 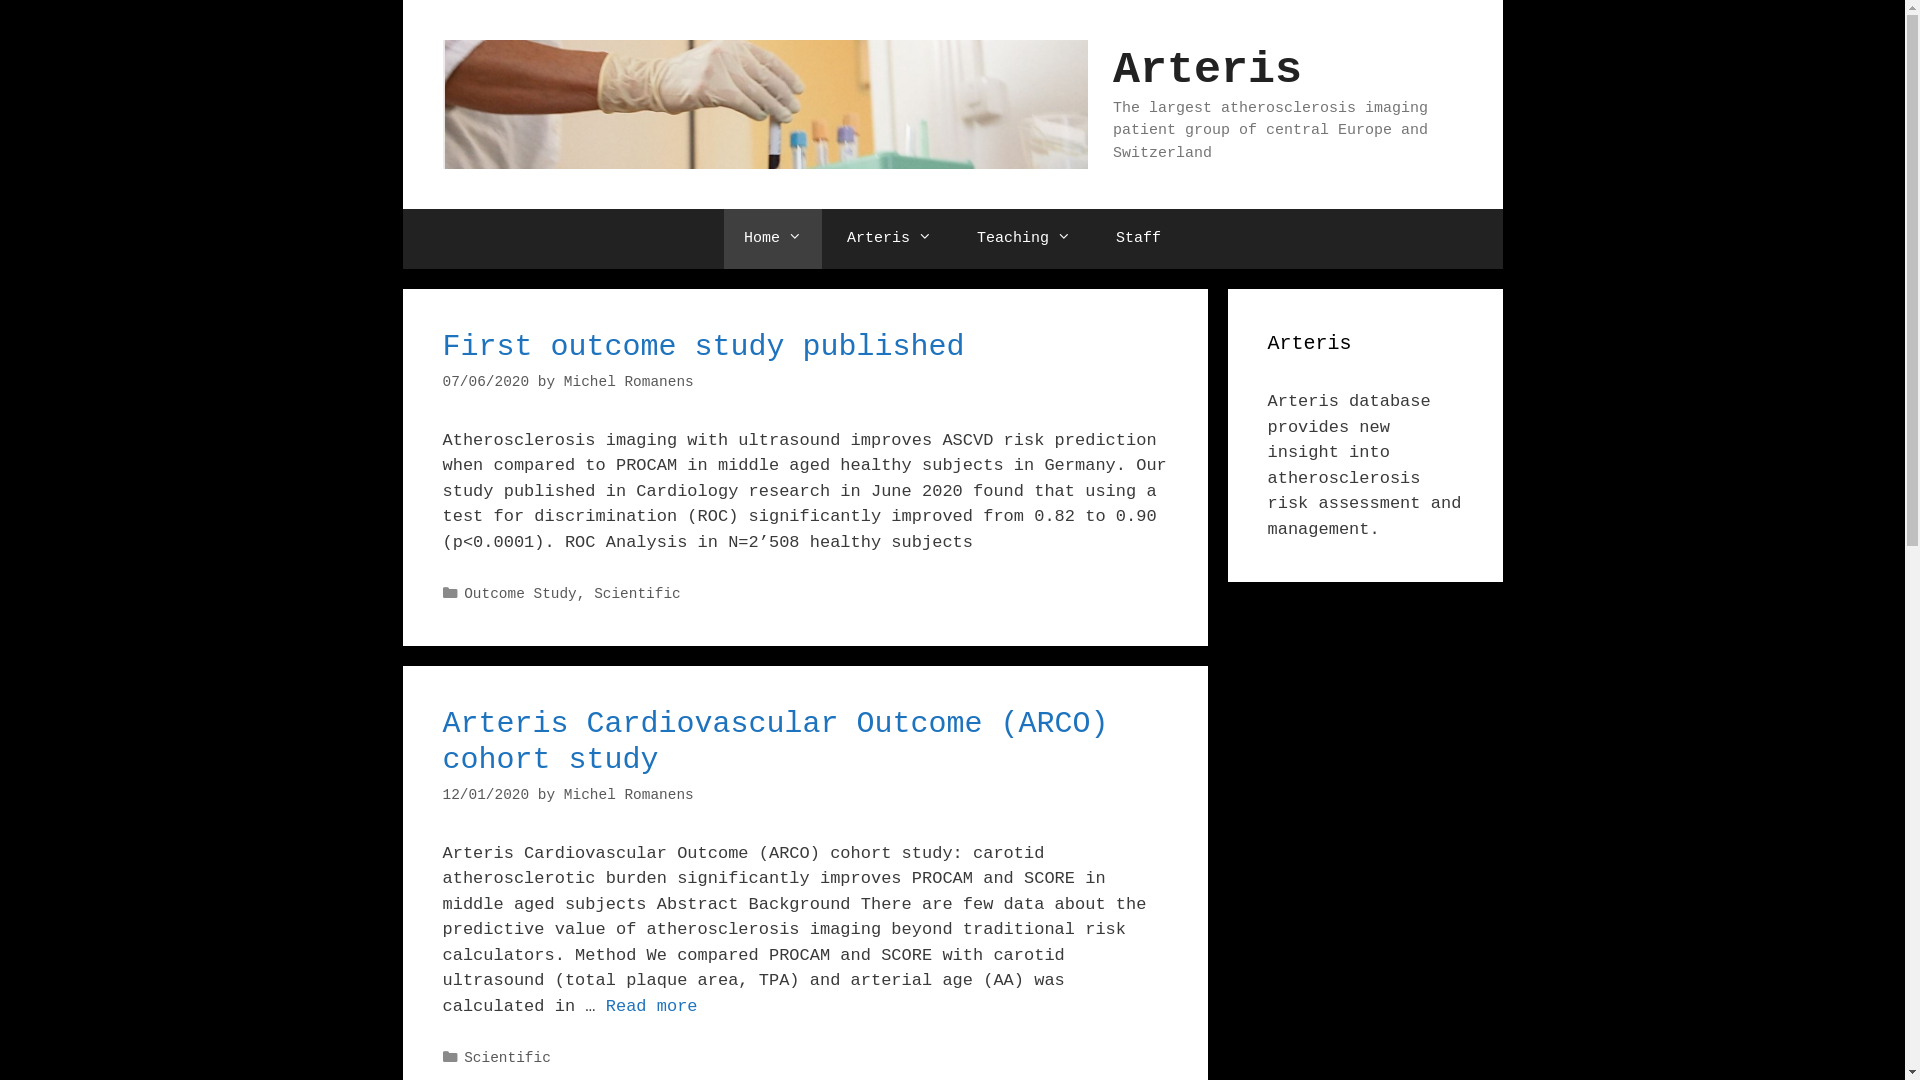 I want to click on First outcome study published, so click(x=703, y=347).